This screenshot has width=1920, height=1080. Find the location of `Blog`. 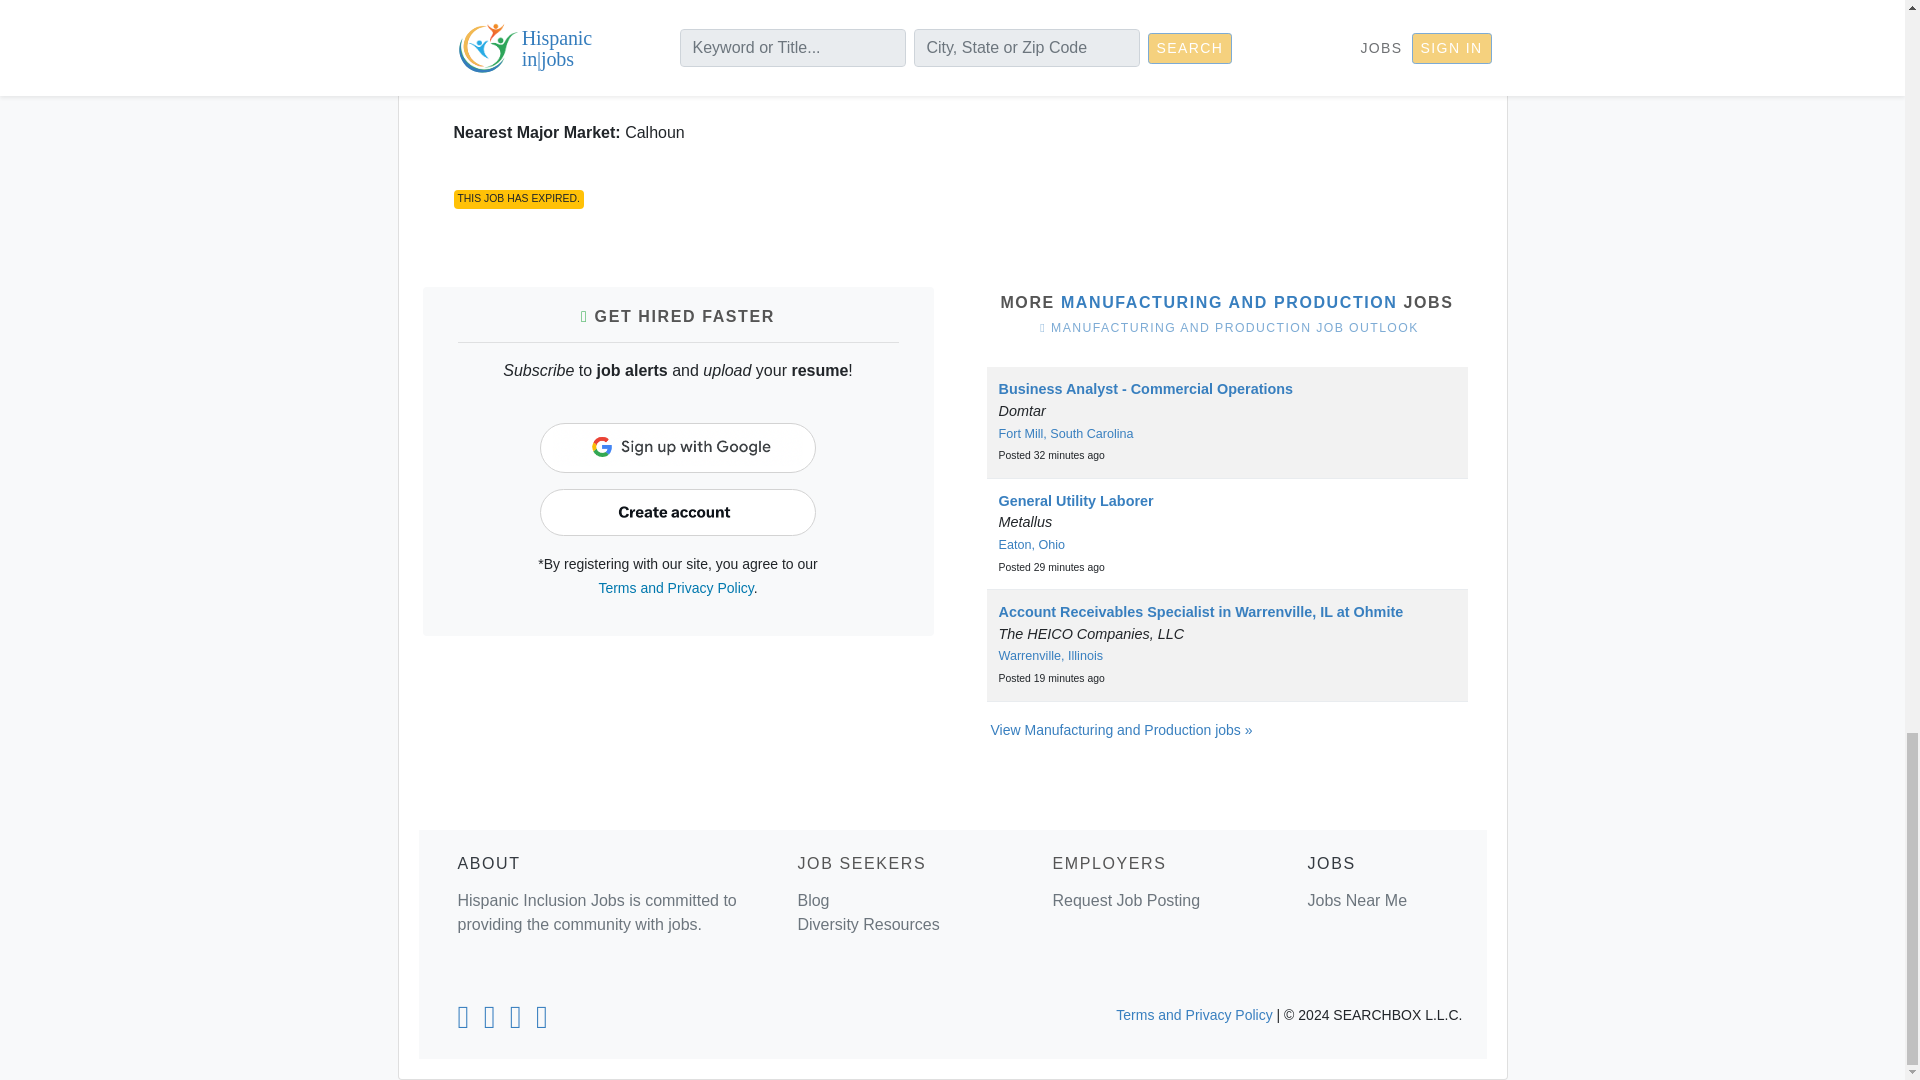

Blog is located at coordinates (812, 900).